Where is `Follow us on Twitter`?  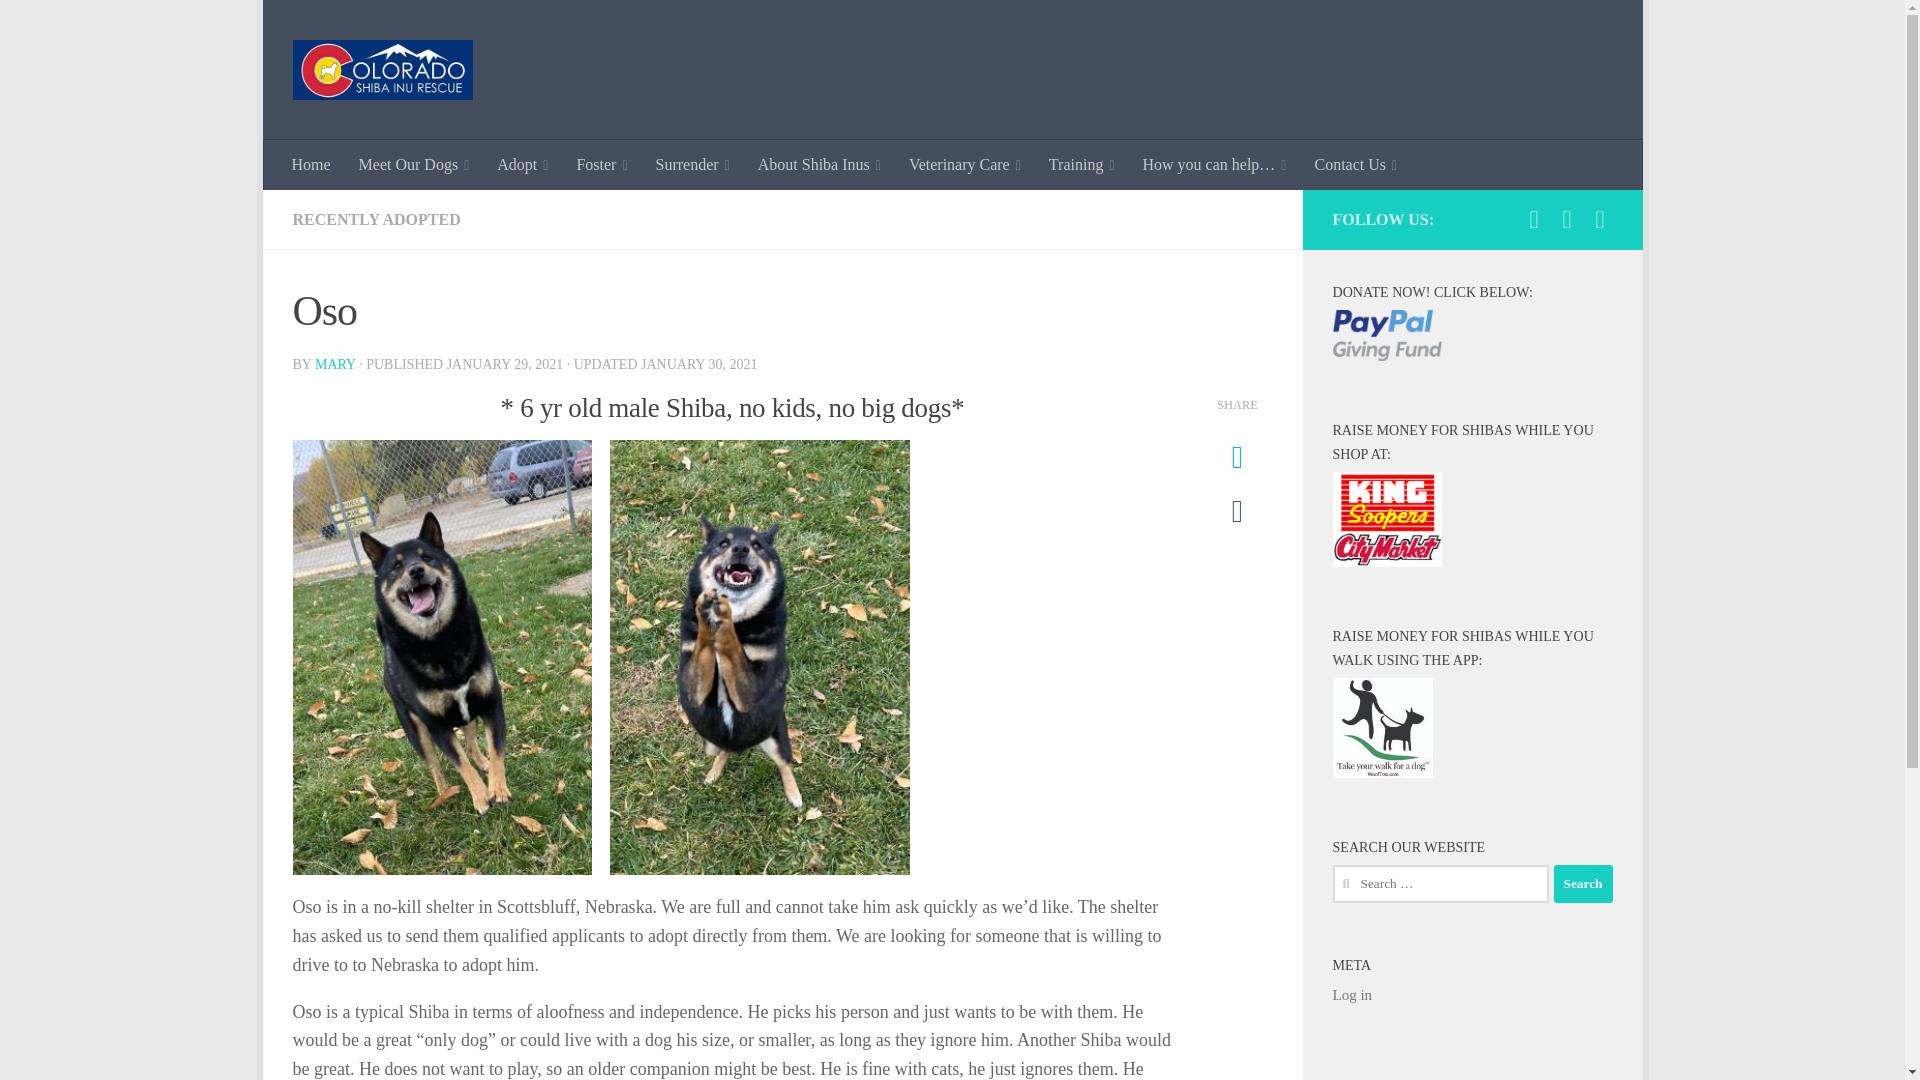 Follow us on Twitter is located at coordinates (1600, 220).